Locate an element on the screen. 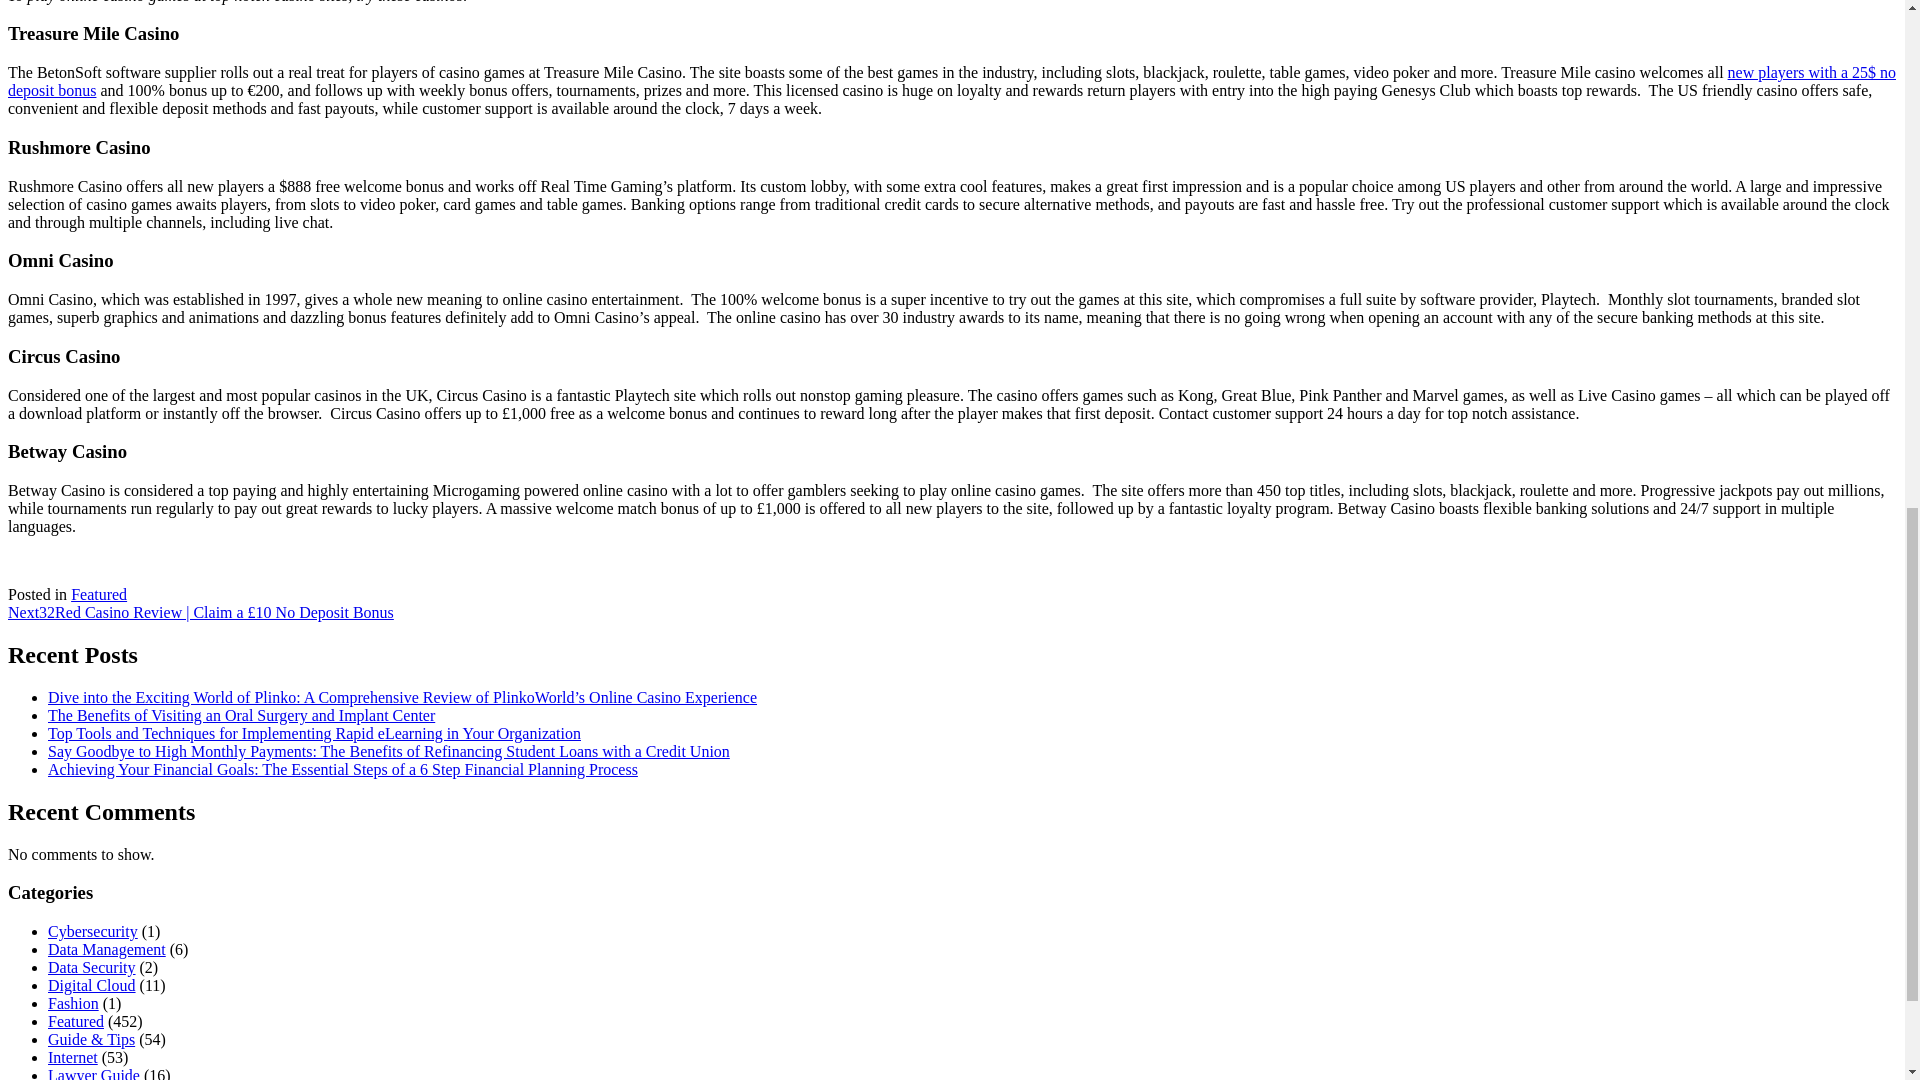  Fashion is located at coordinates (74, 1002).